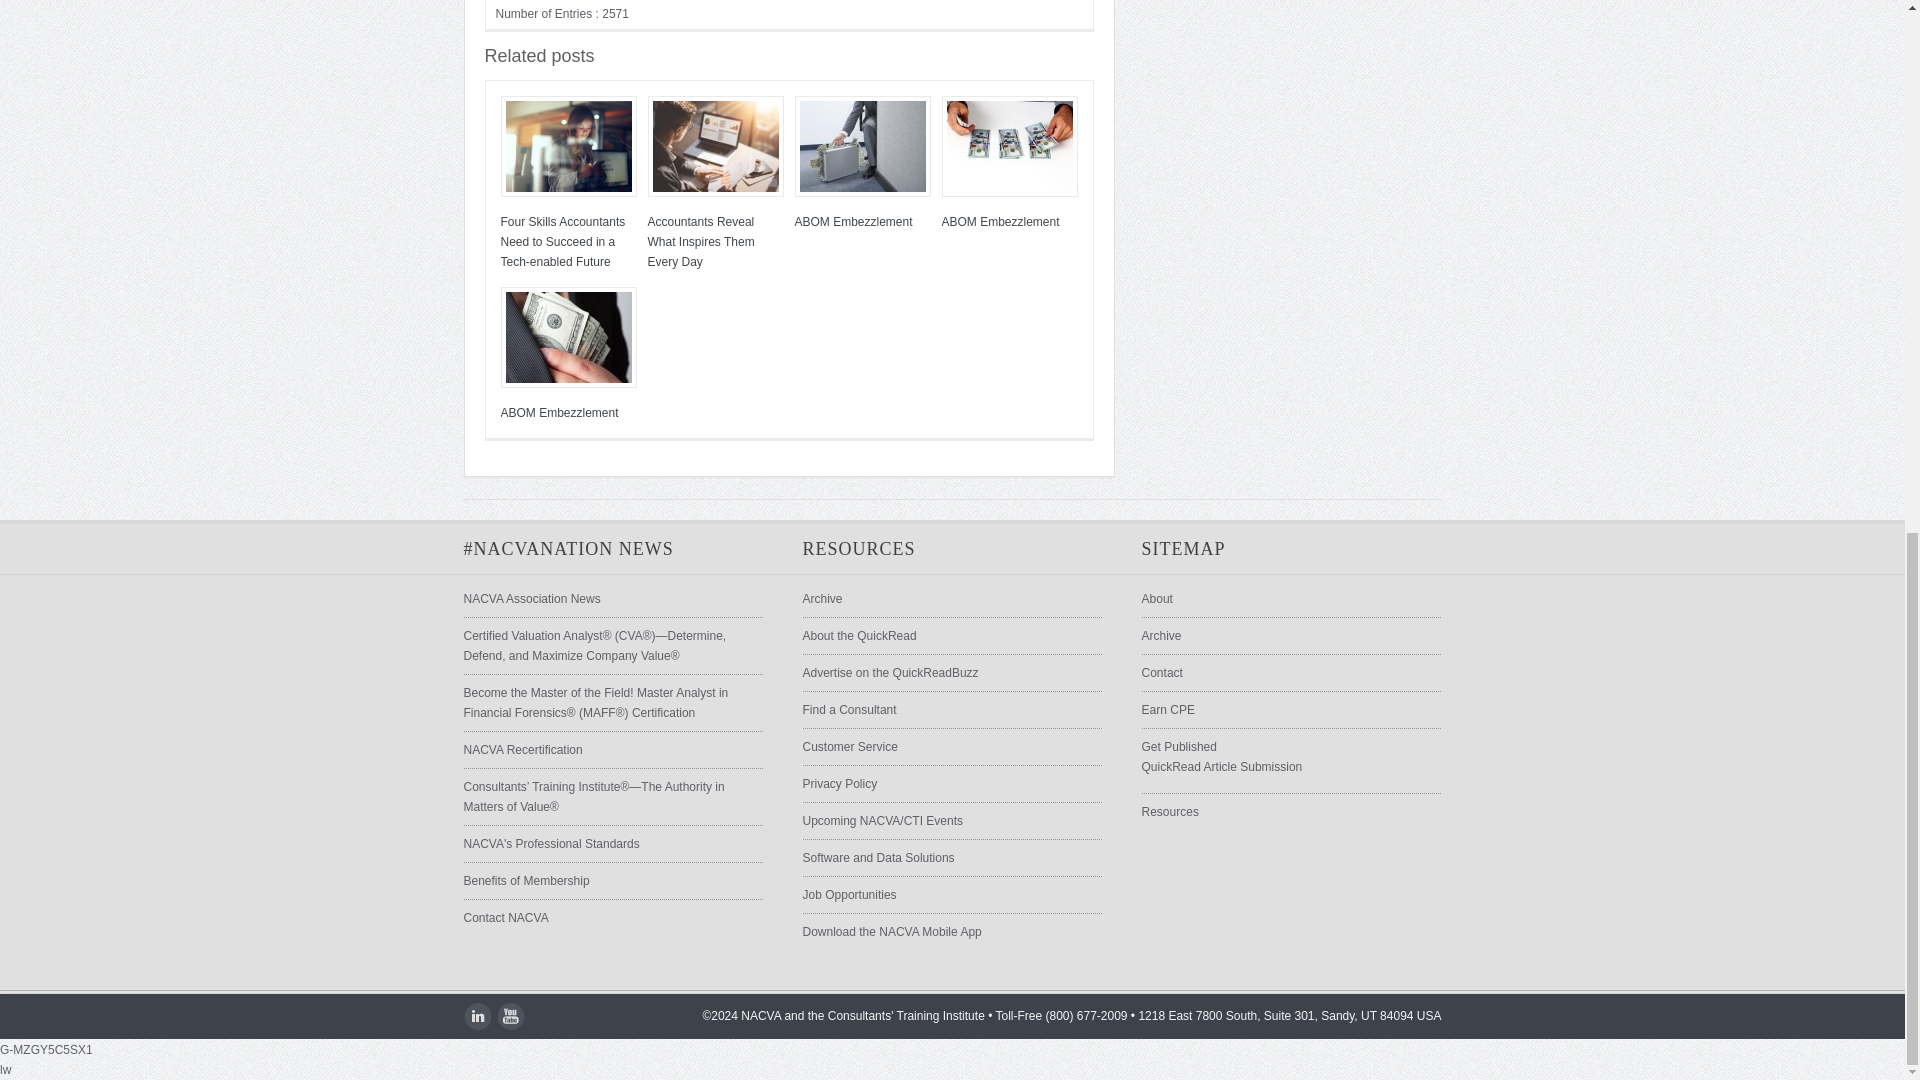  Describe the element at coordinates (716, 146) in the screenshot. I see `Accountants Reveal What Inspires Them Every Day` at that location.